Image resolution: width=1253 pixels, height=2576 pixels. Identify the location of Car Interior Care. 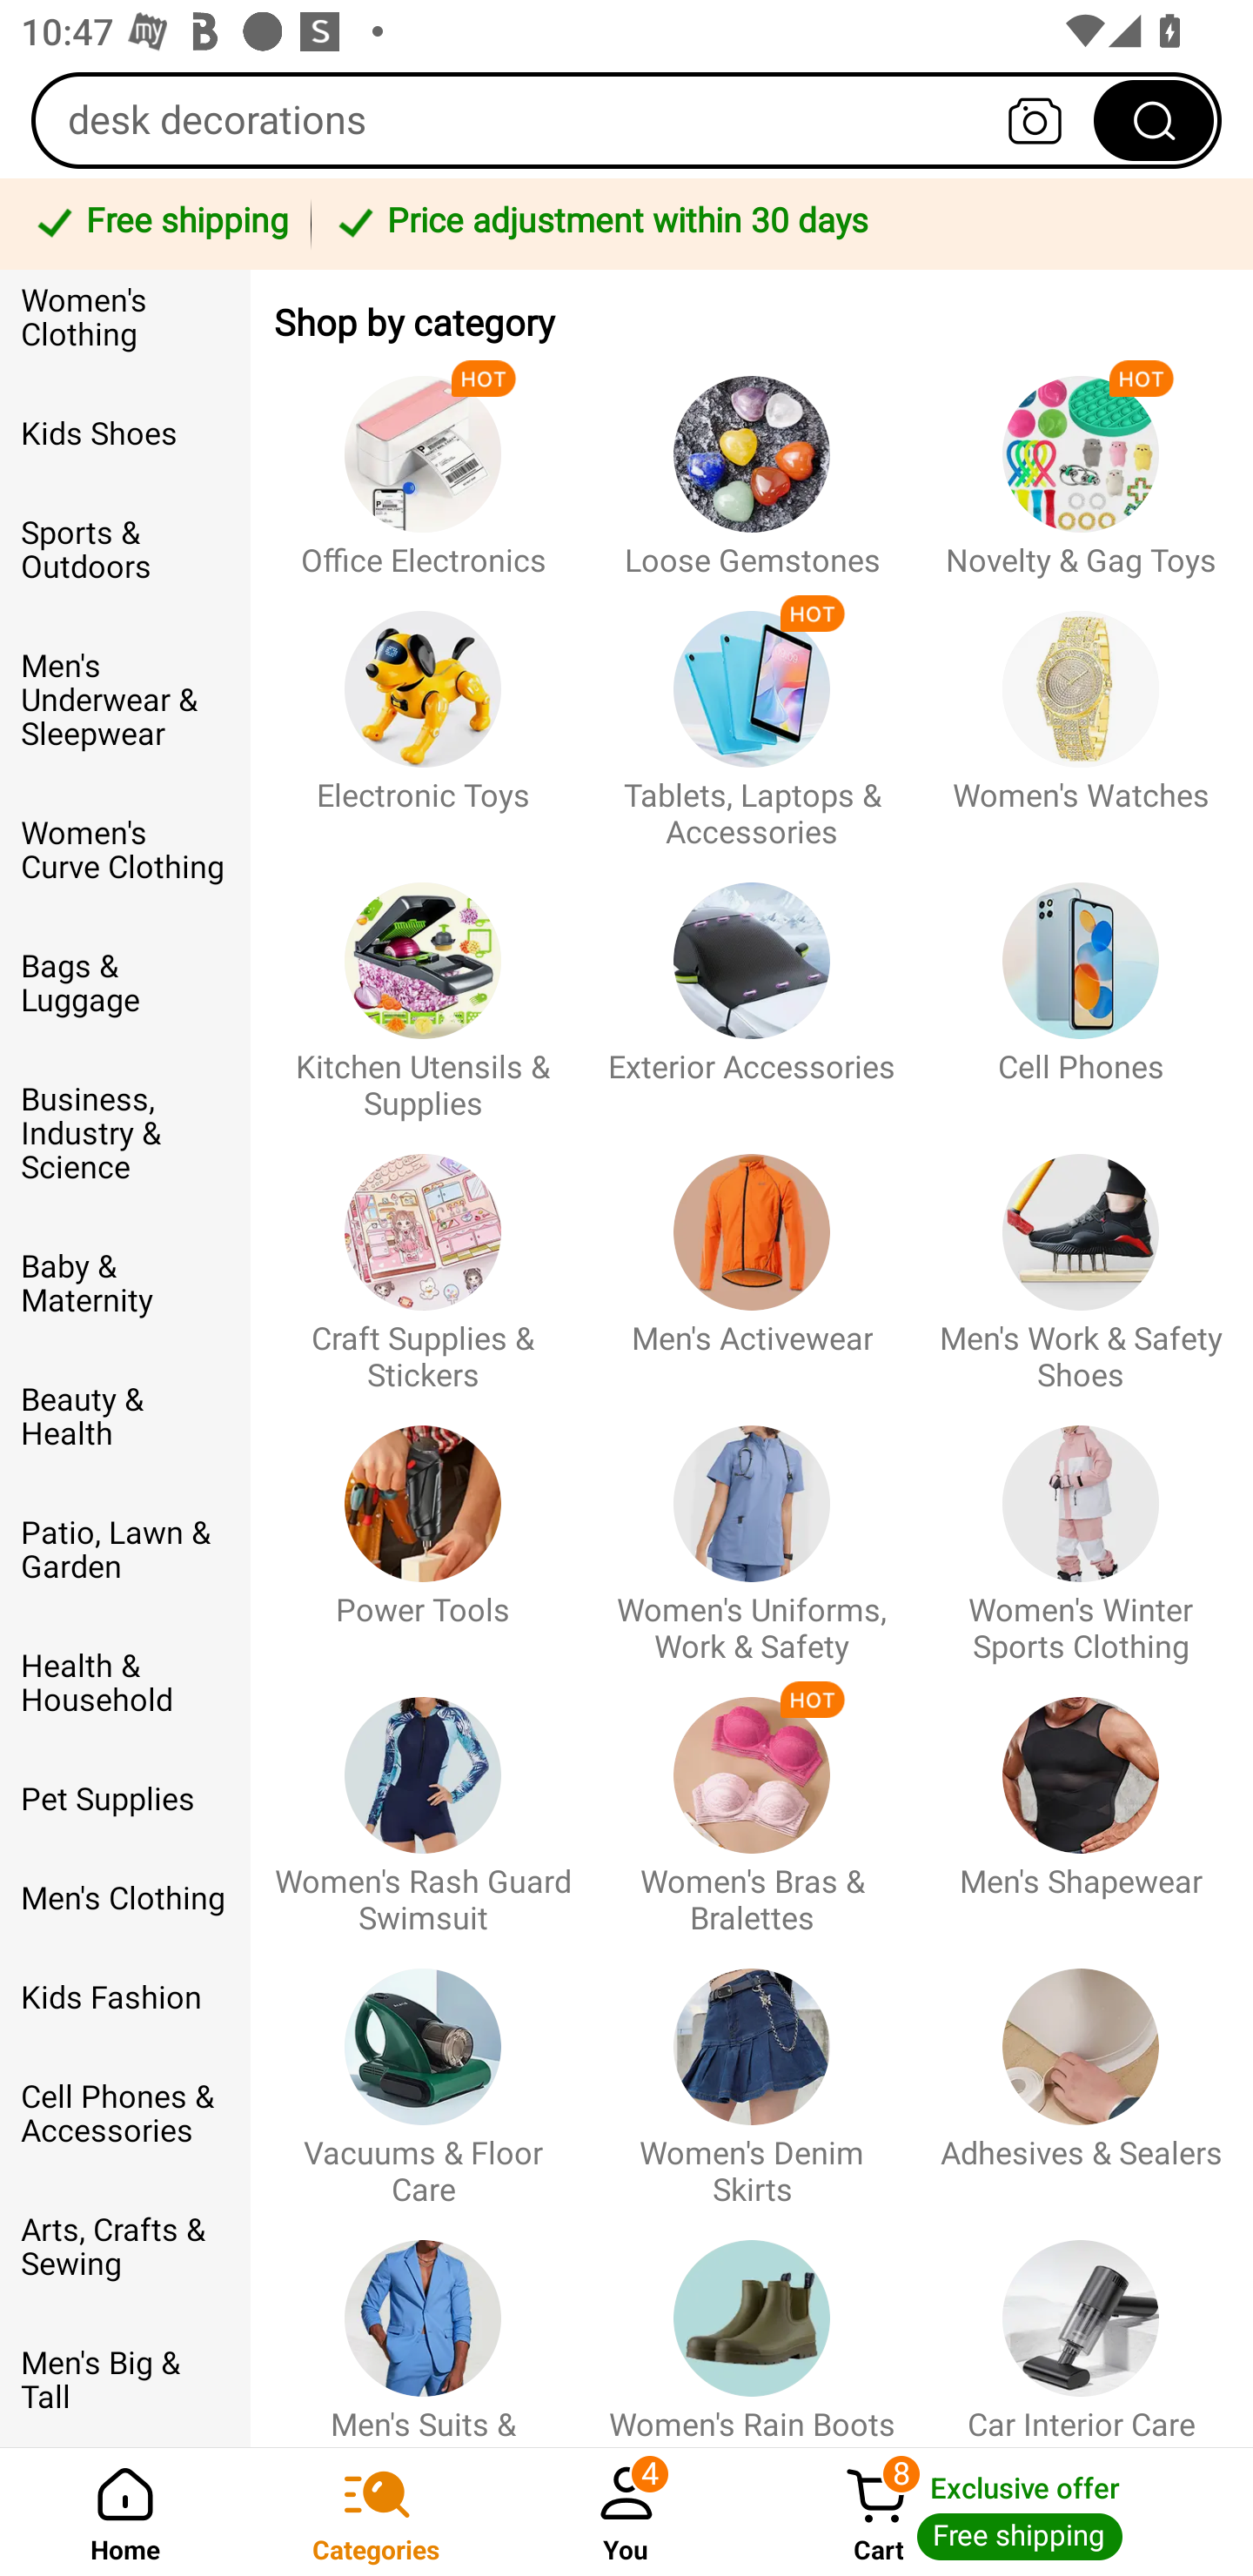
(1081, 2327).